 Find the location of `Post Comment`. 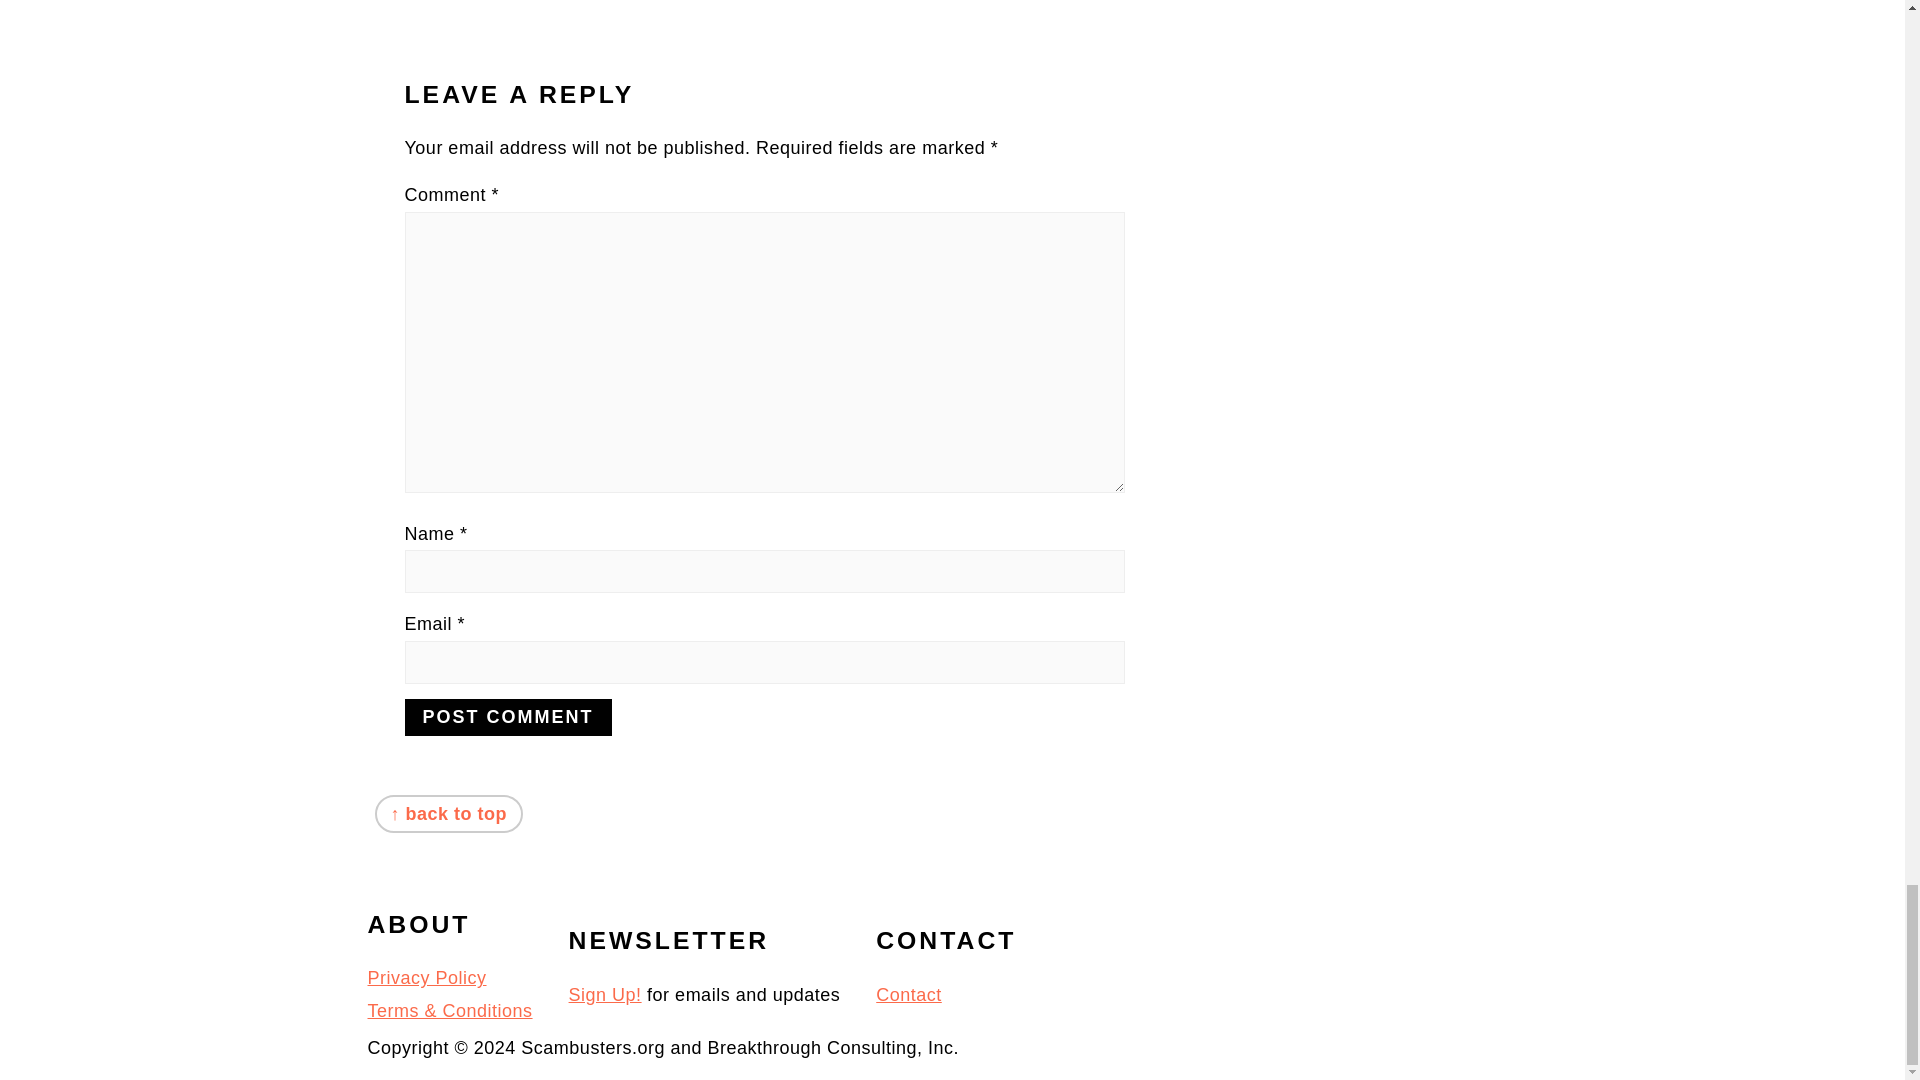

Post Comment is located at coordinates (506, 716).